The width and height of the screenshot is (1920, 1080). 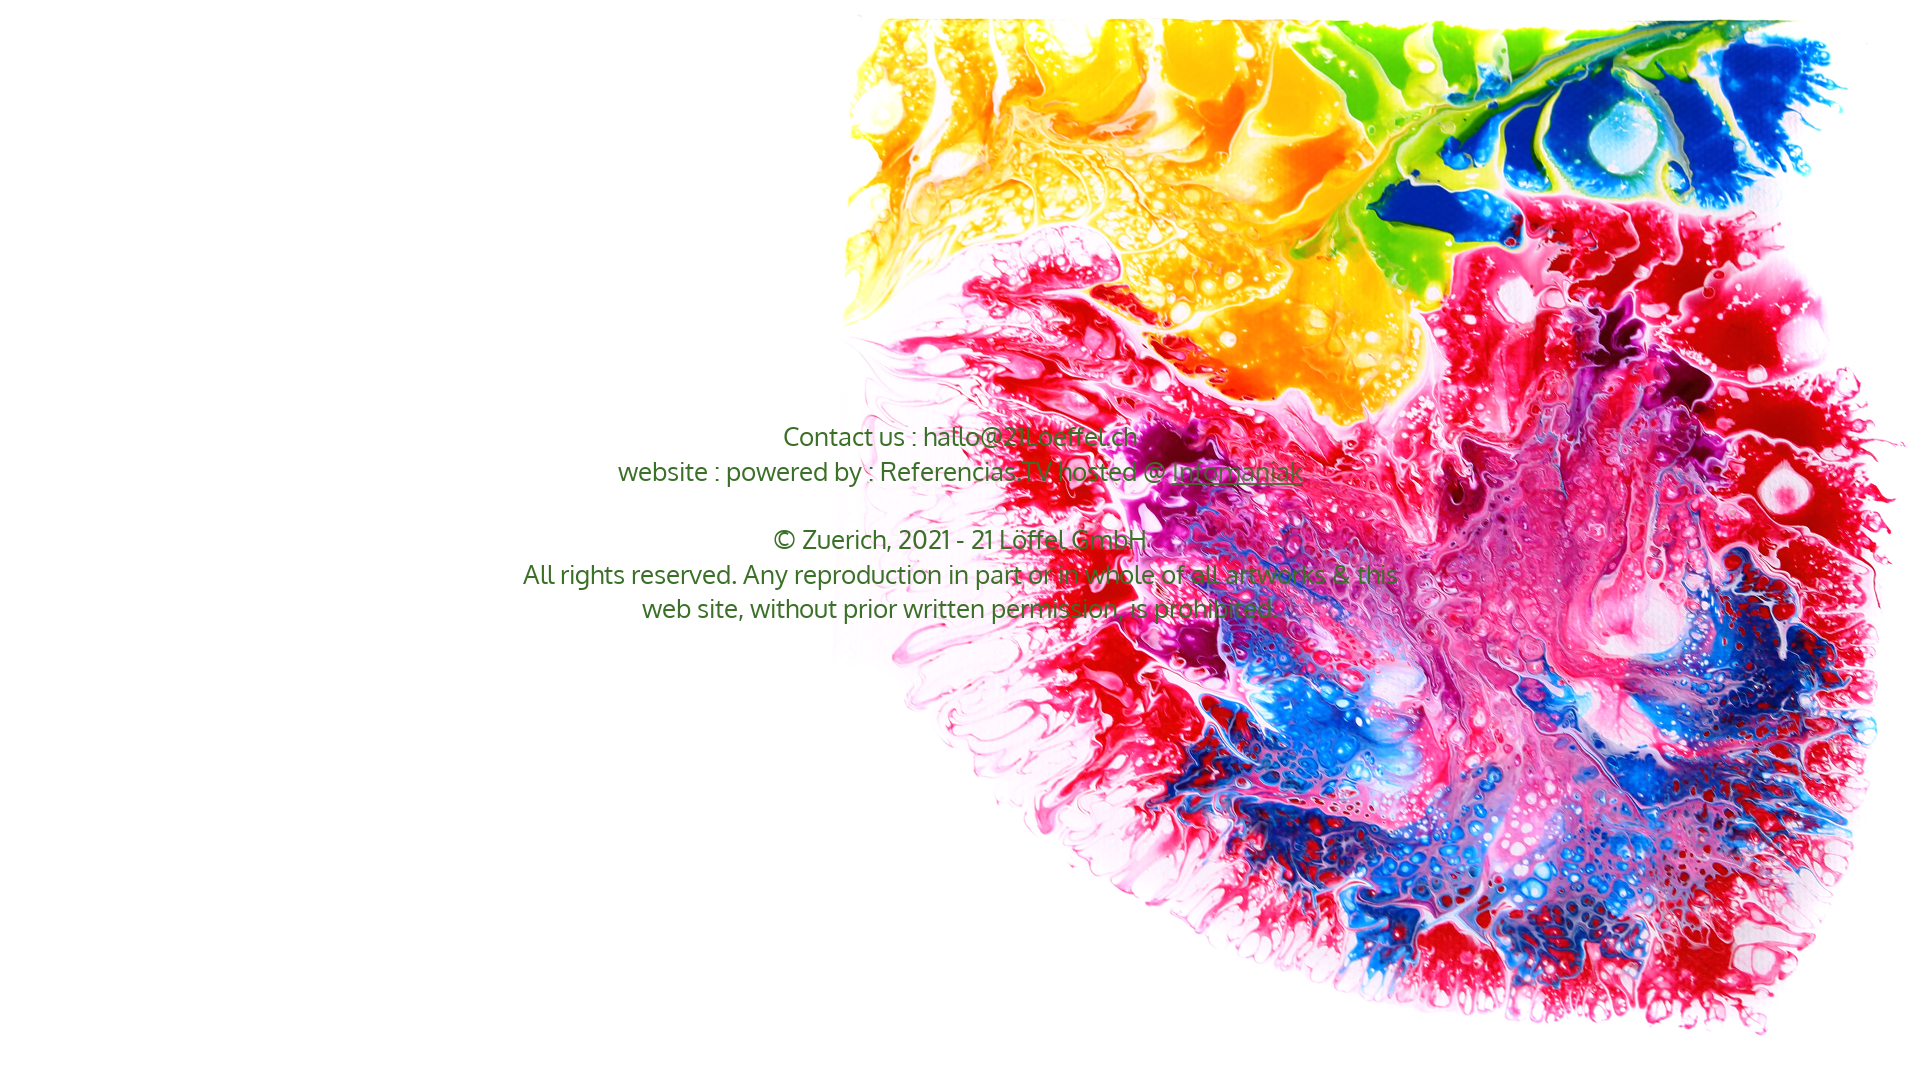 I want to click on Infomaniak, so click(x=1238, y=470).